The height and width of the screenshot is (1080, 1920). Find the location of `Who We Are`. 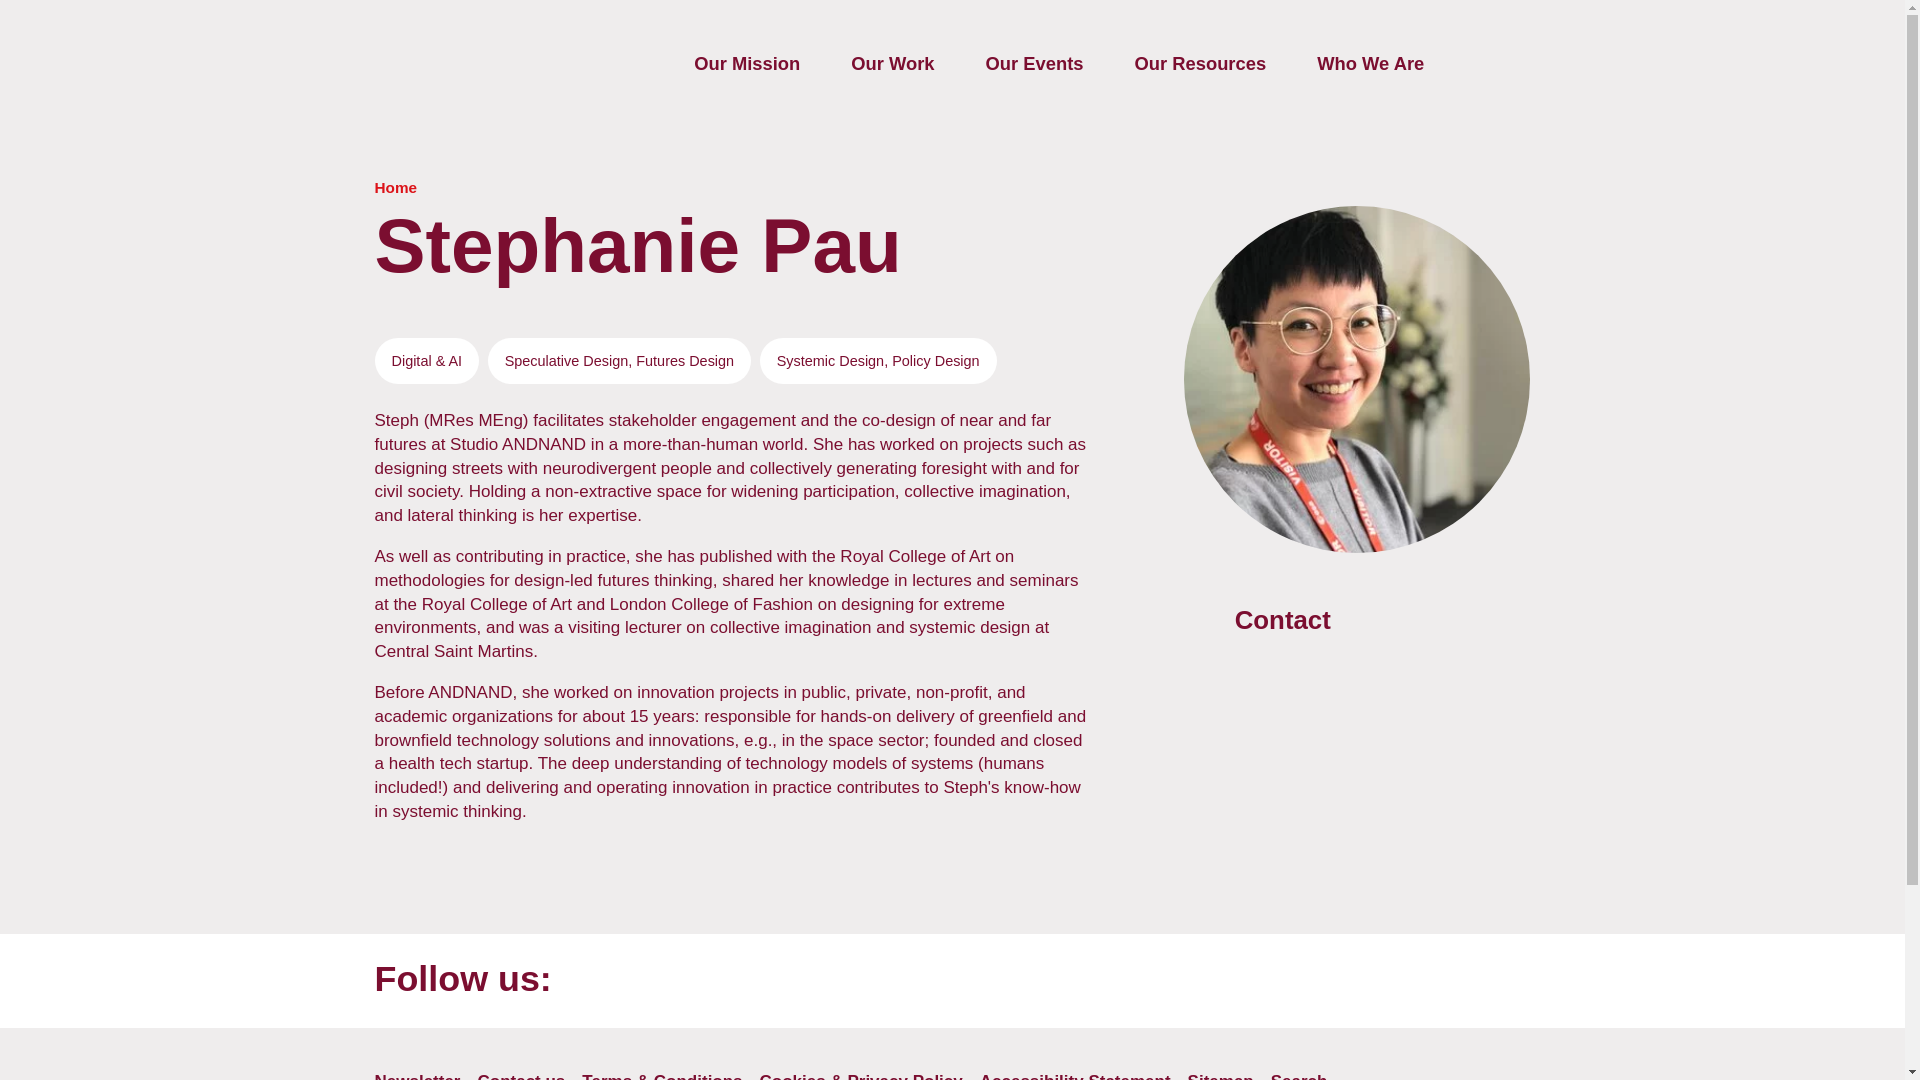

Who We Are is located at coordinates (1370, 64).